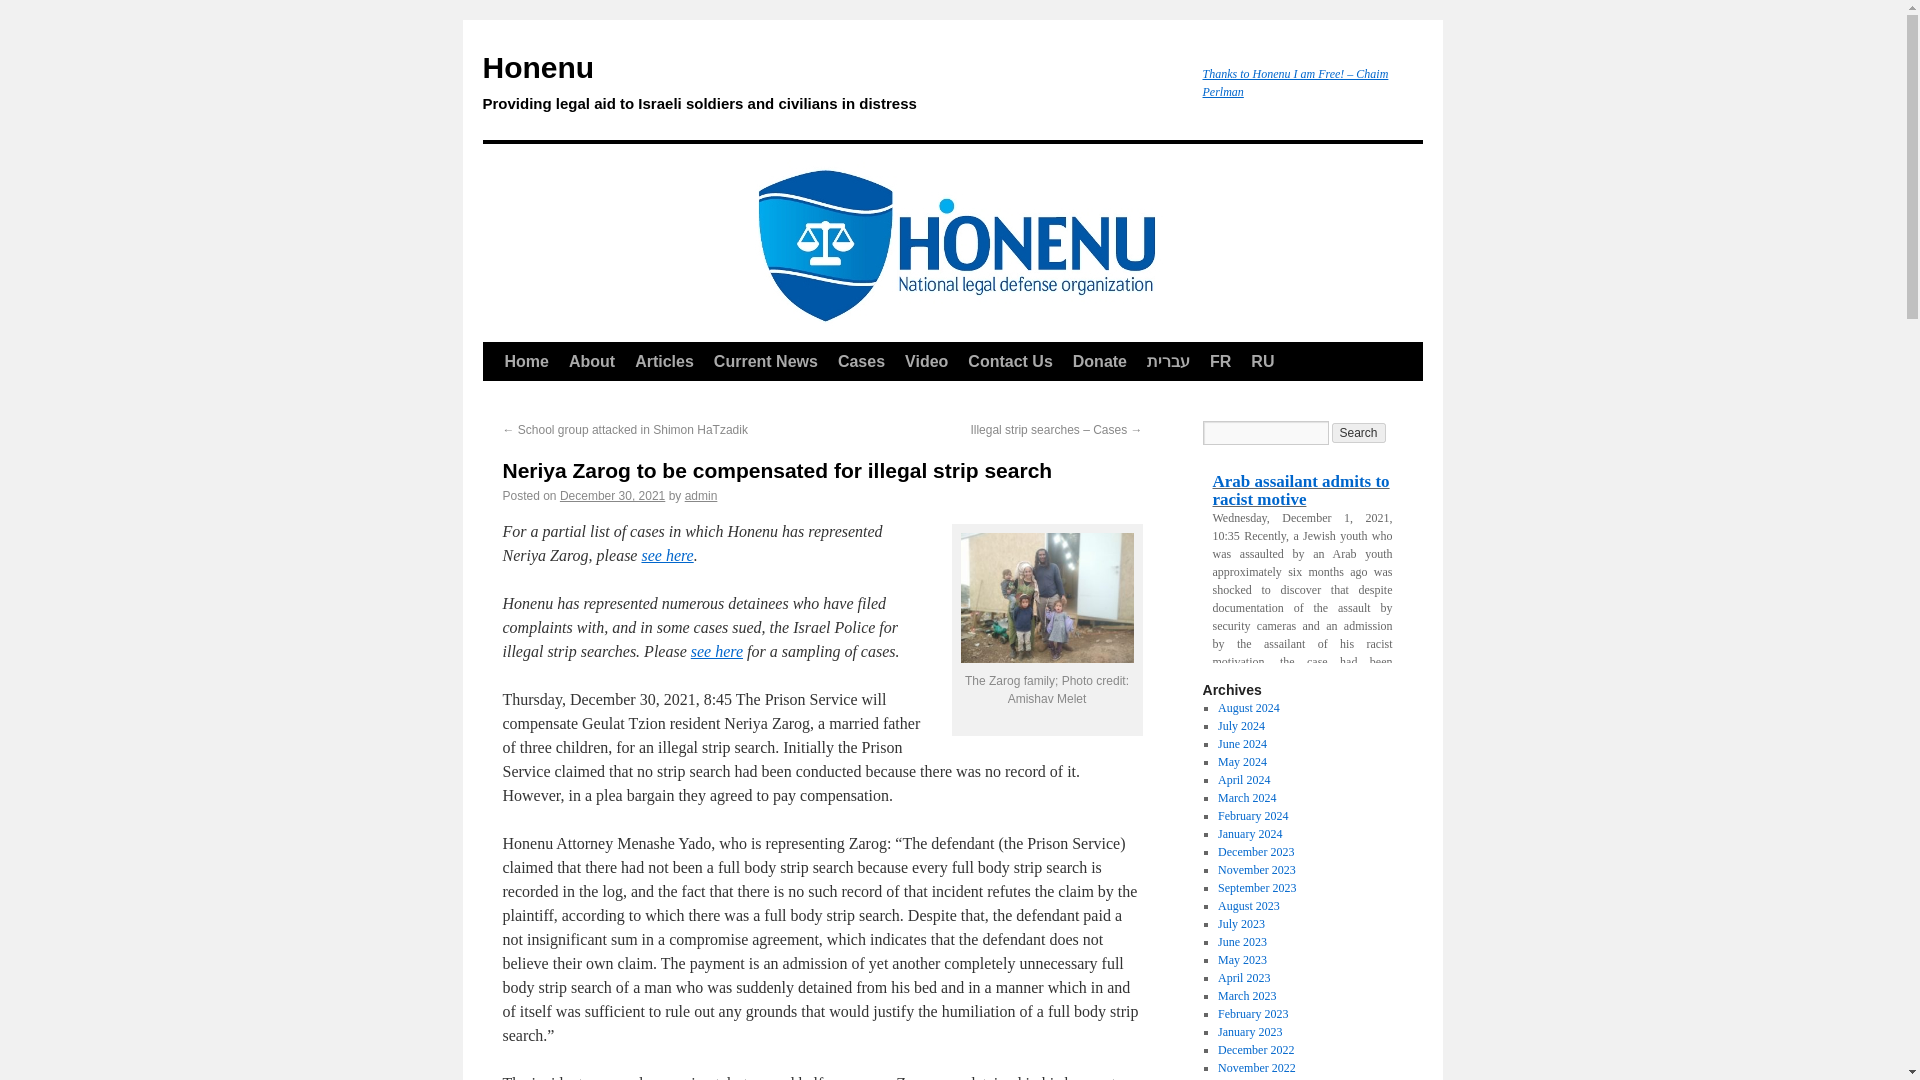 The height and width of the screenshot is (1080, 1920). What do you see at coordinates (664, 362) in the screenshot?
I see `Articles` at bounding box center [664, 362].